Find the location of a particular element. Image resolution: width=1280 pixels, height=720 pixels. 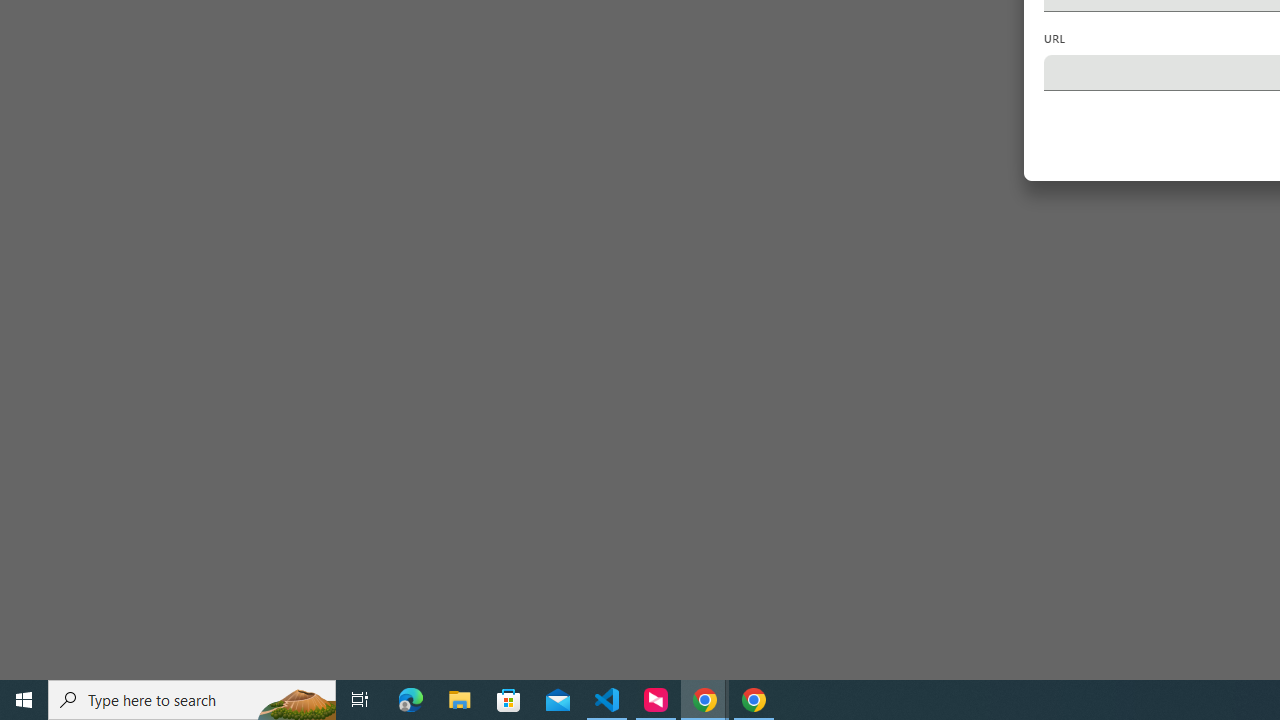

Task View is located at coordinates (360, 700).